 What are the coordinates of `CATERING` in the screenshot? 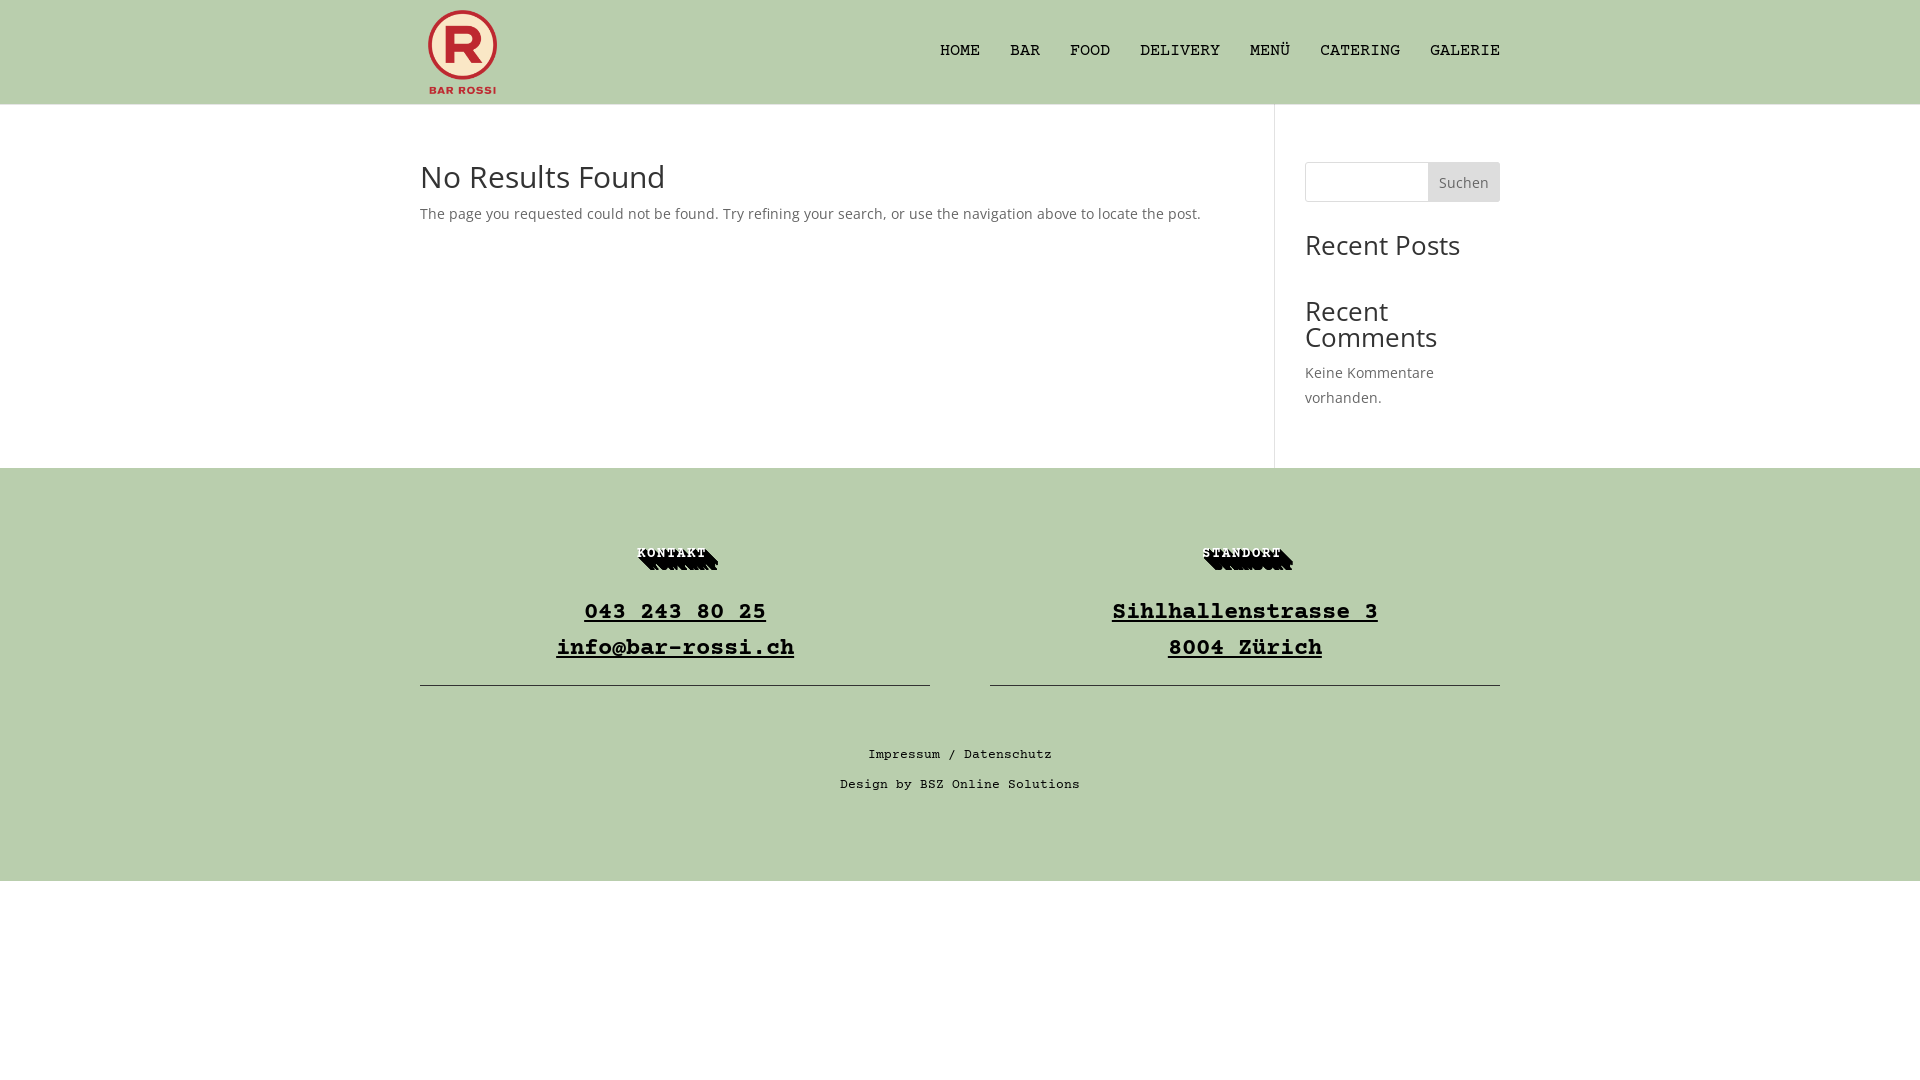 It's located at (1360, 74).